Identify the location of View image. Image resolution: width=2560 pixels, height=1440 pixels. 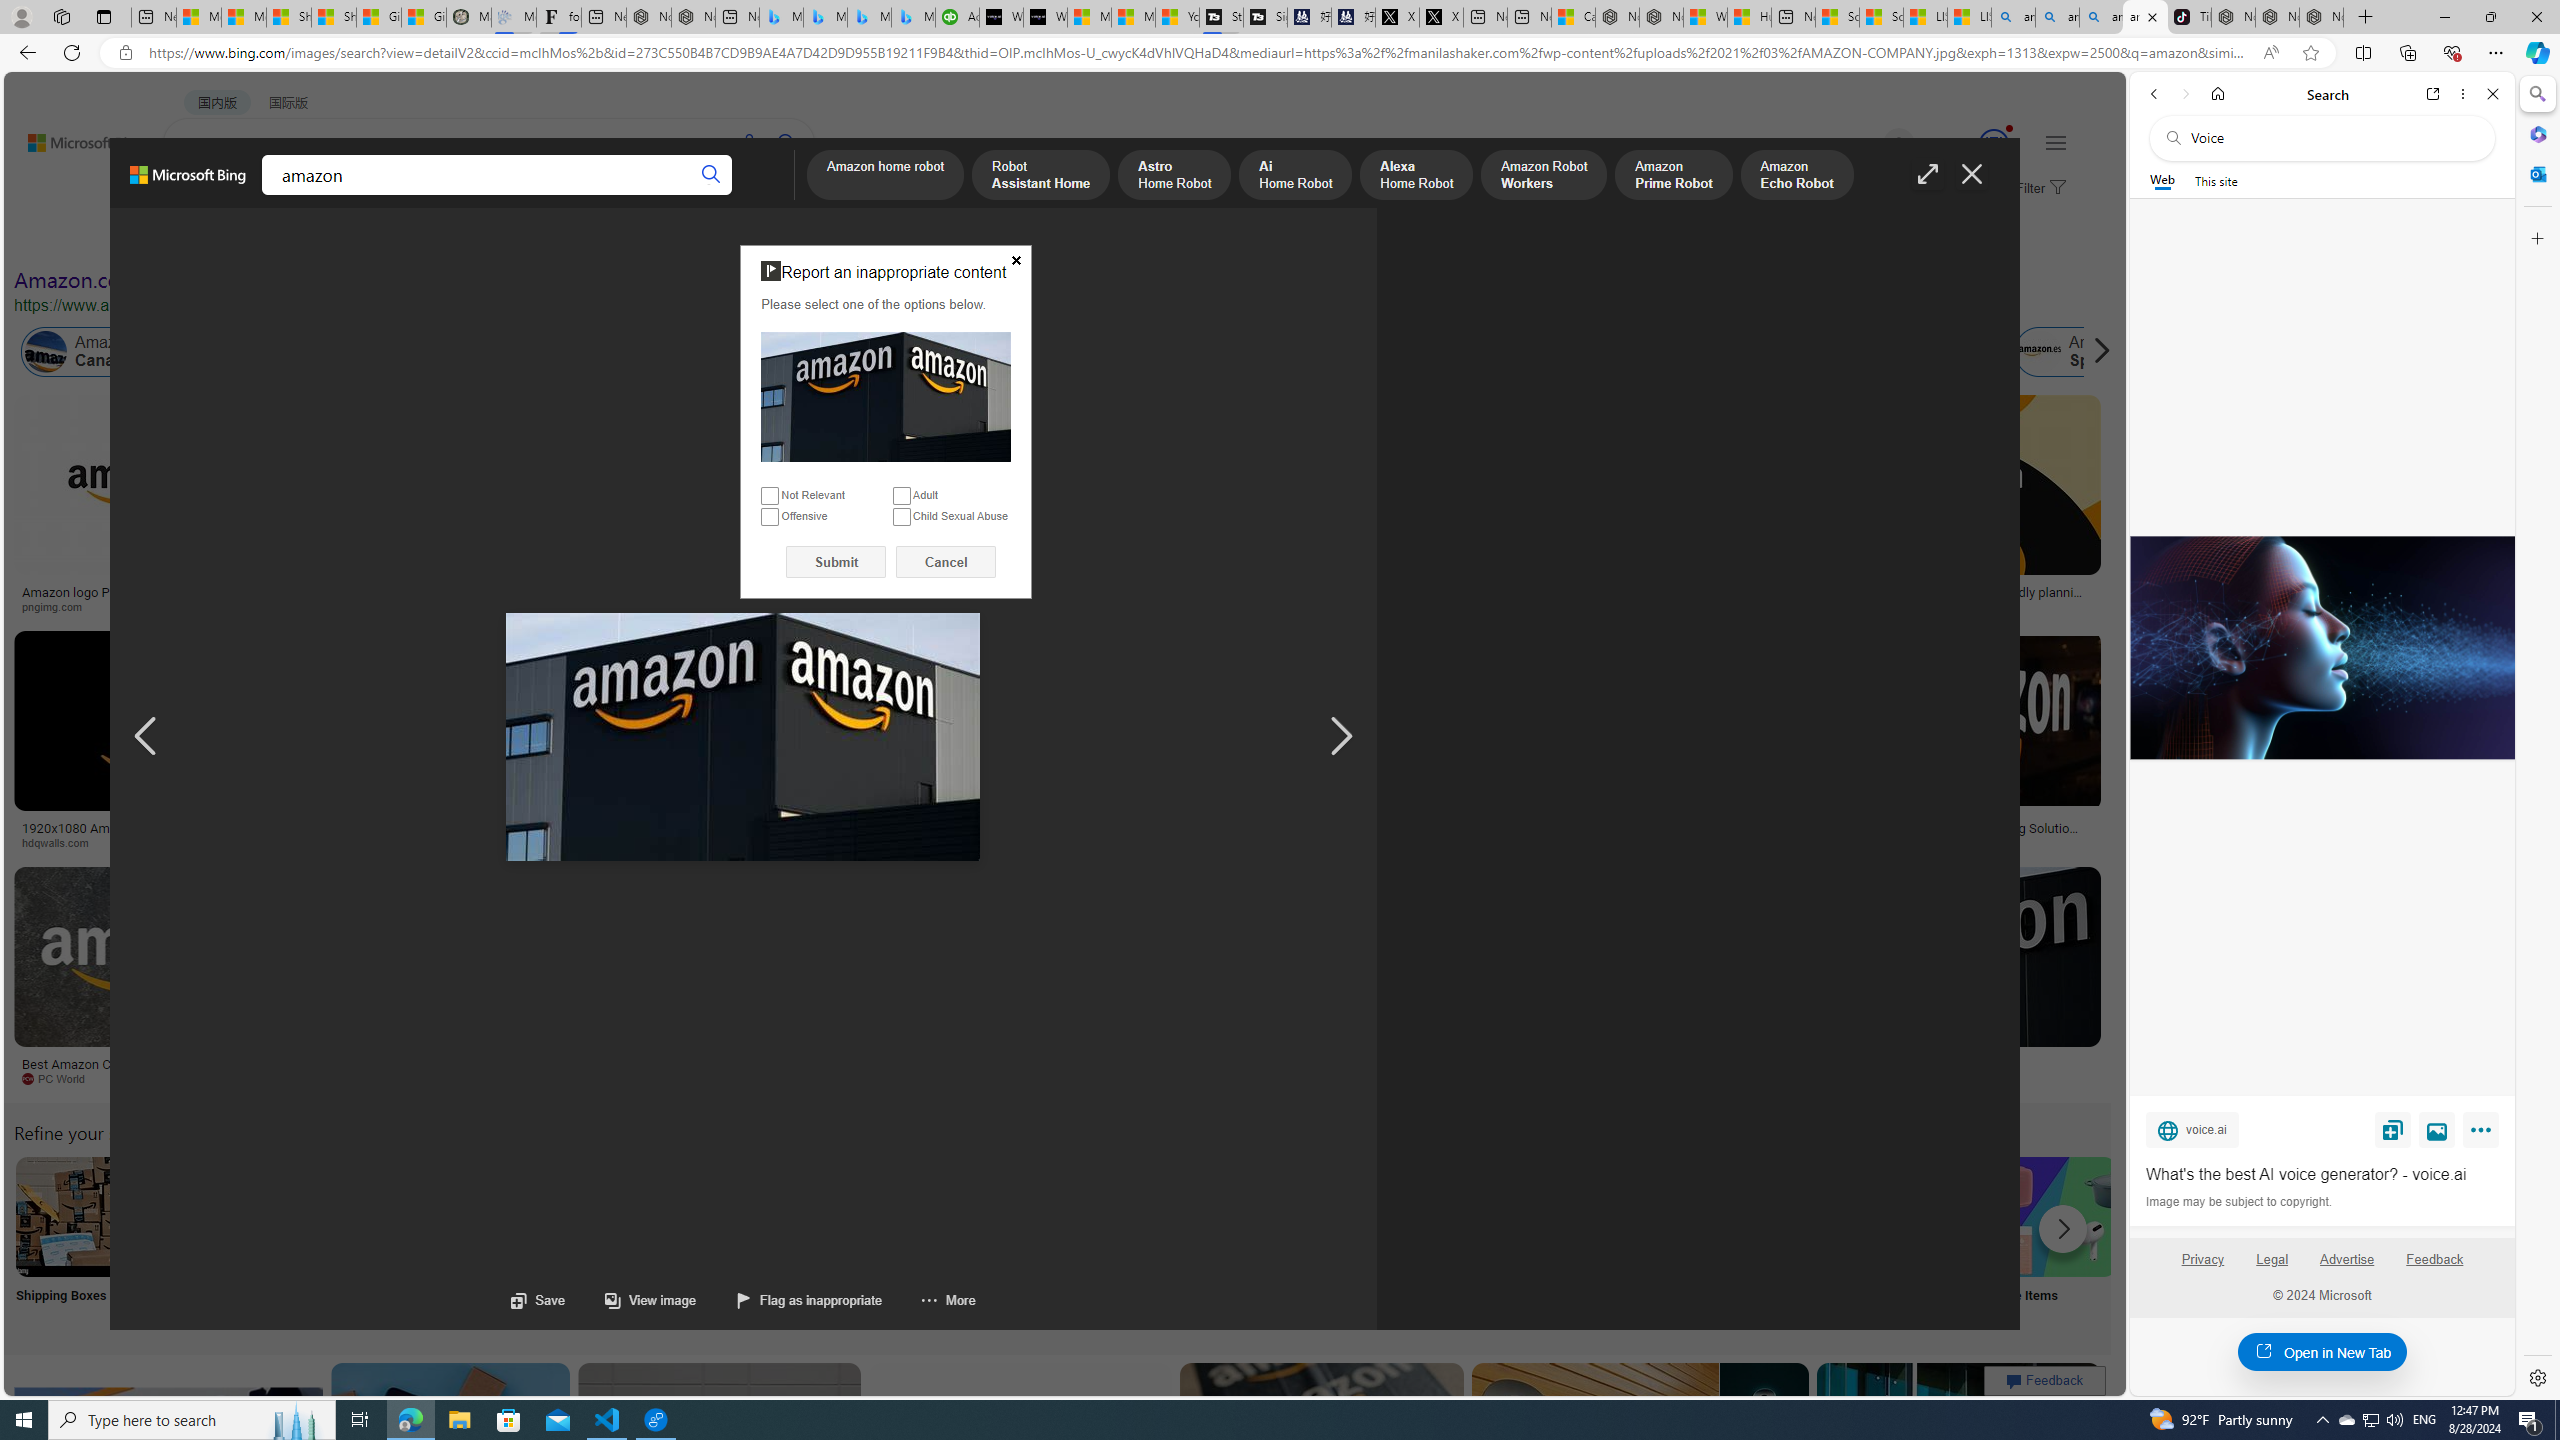
(2437, 1129).